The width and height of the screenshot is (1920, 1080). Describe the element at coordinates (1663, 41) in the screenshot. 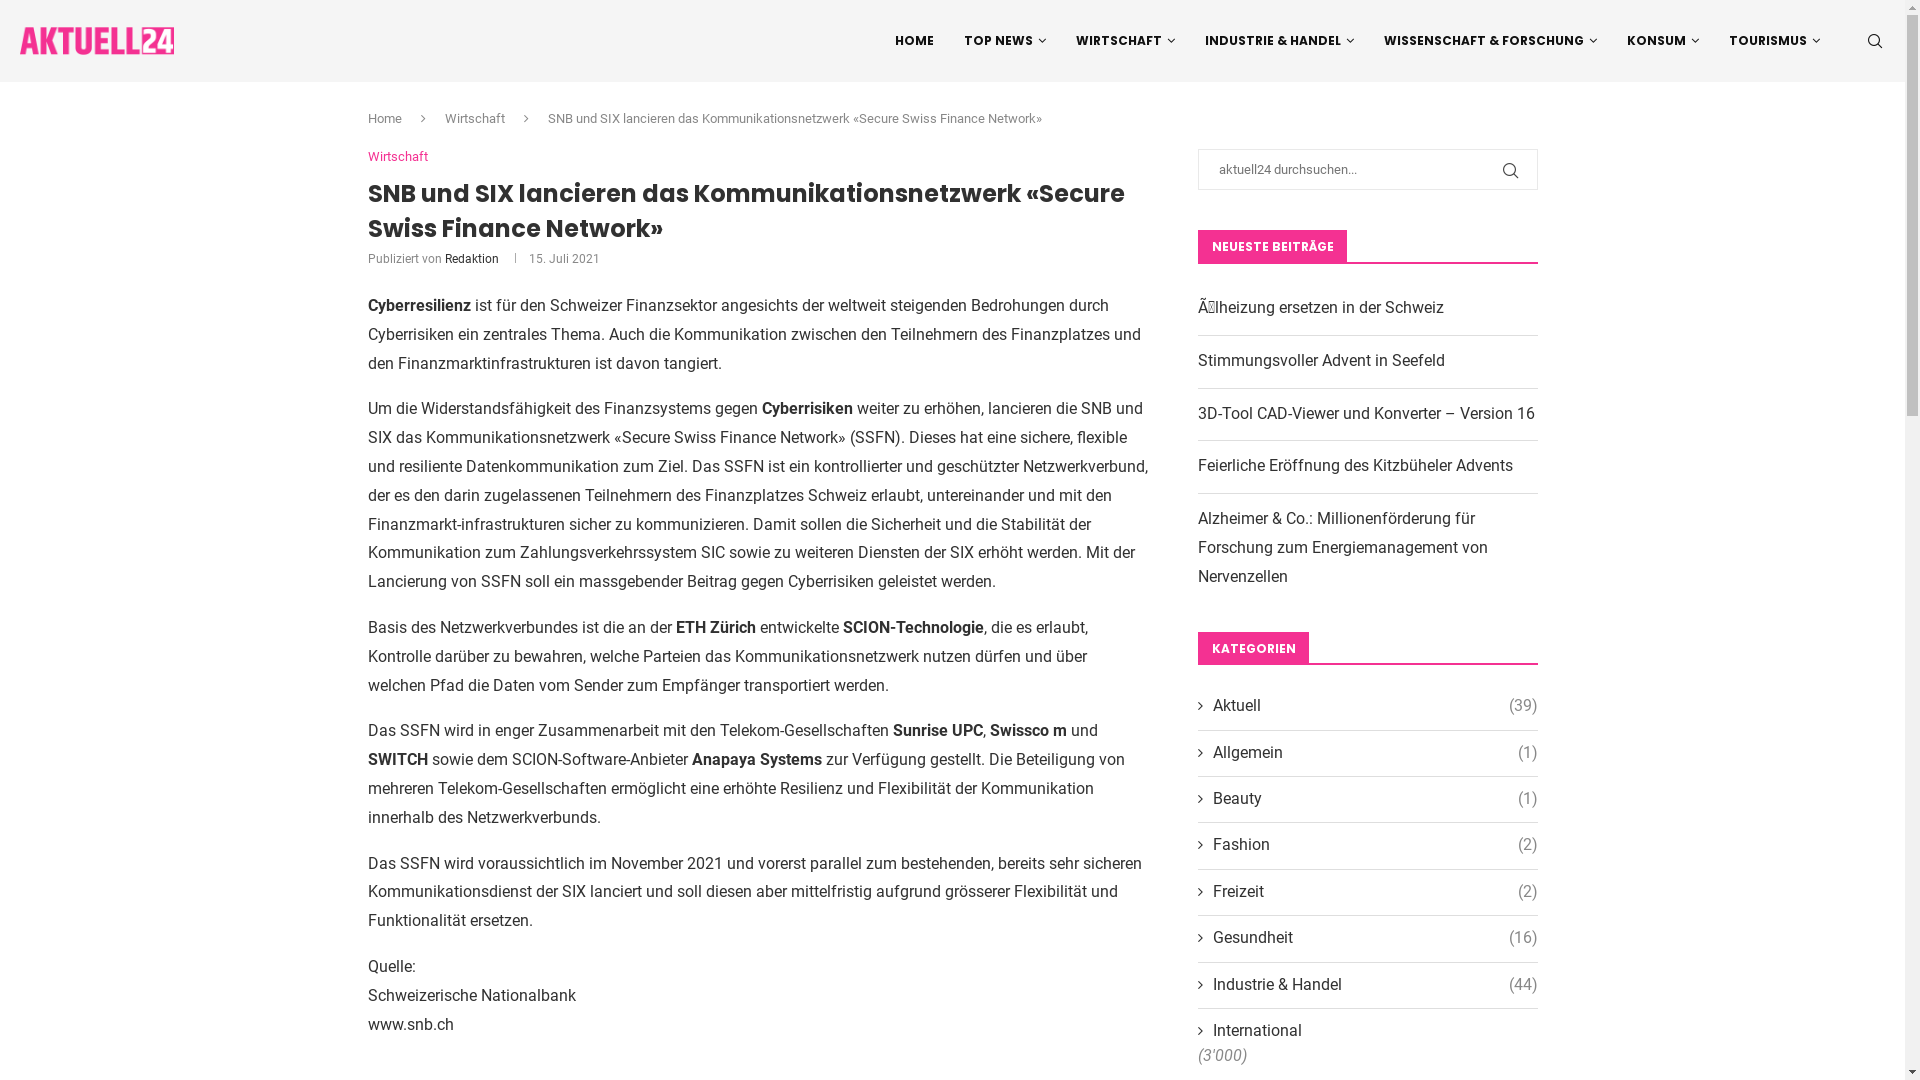

I see `KONSUM` at that location.